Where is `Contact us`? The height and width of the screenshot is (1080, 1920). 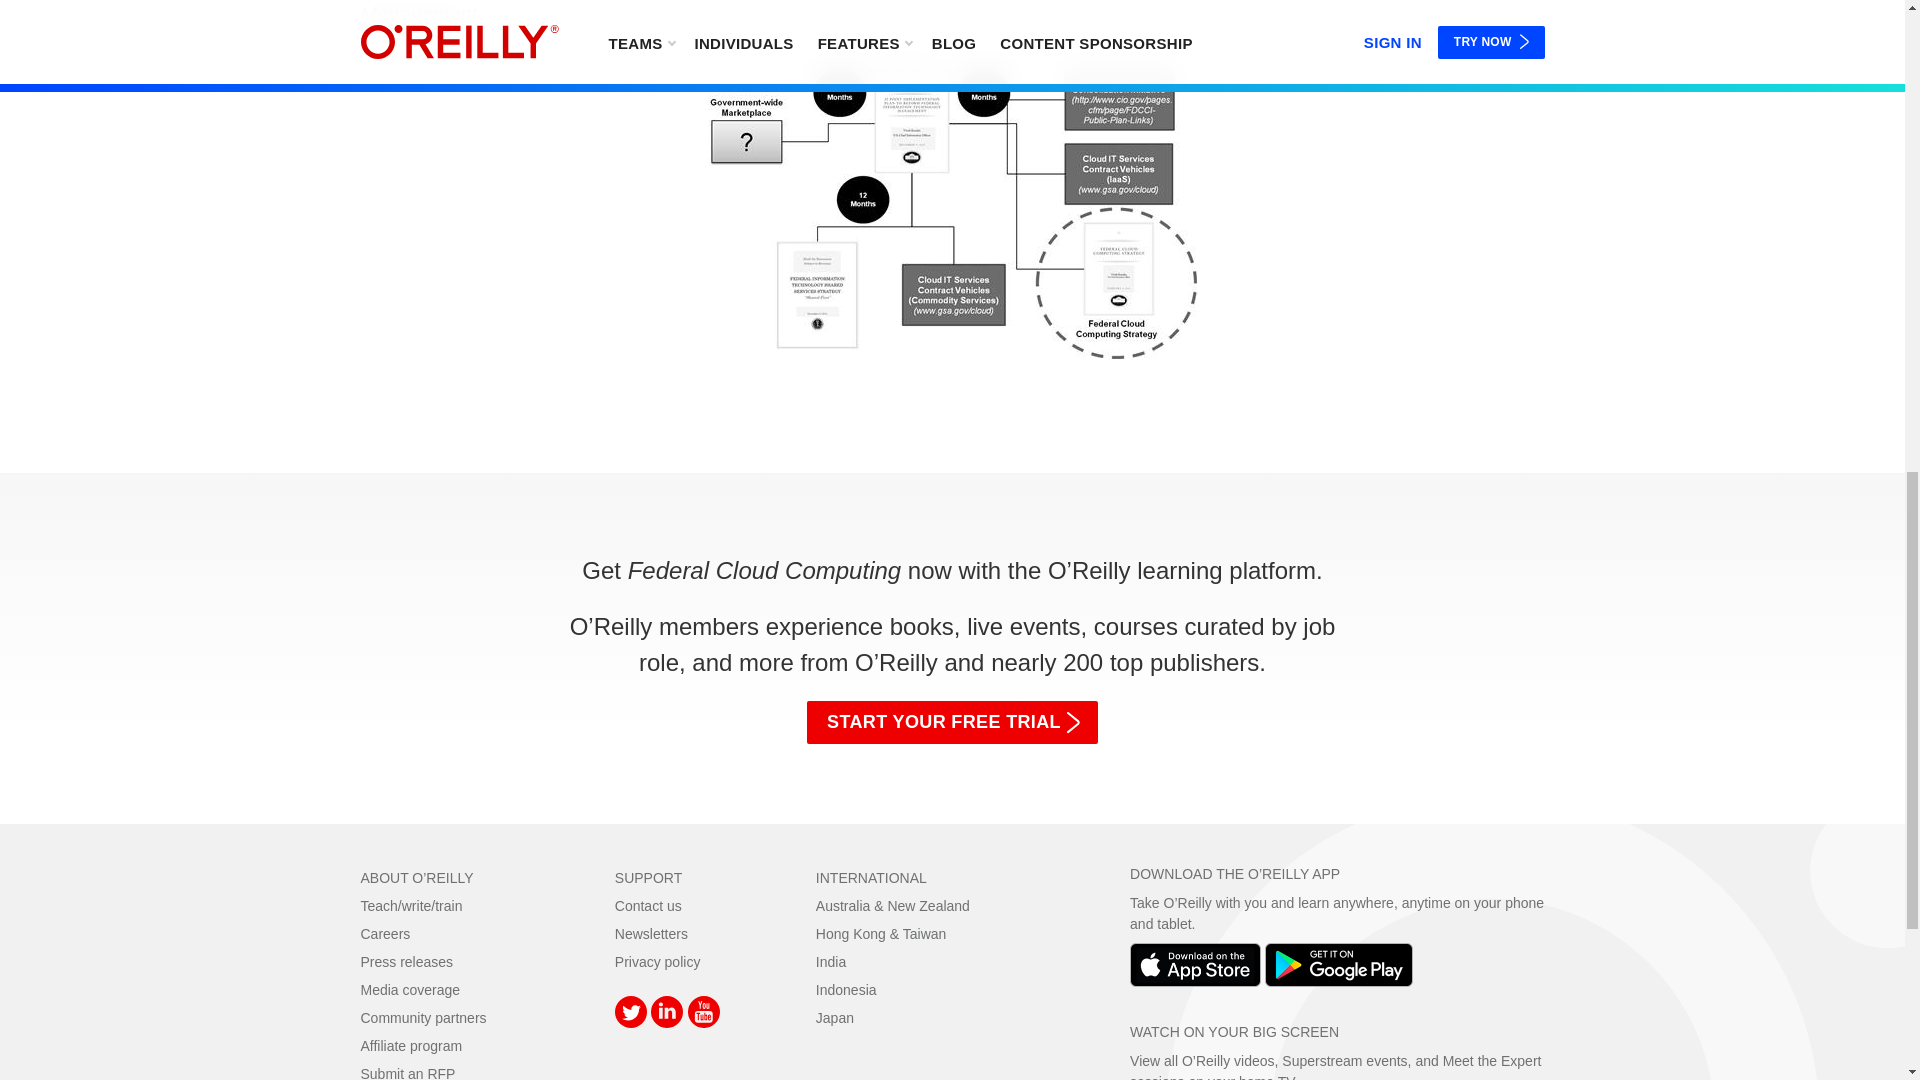
Contact us is located at coordinates (648, 905).